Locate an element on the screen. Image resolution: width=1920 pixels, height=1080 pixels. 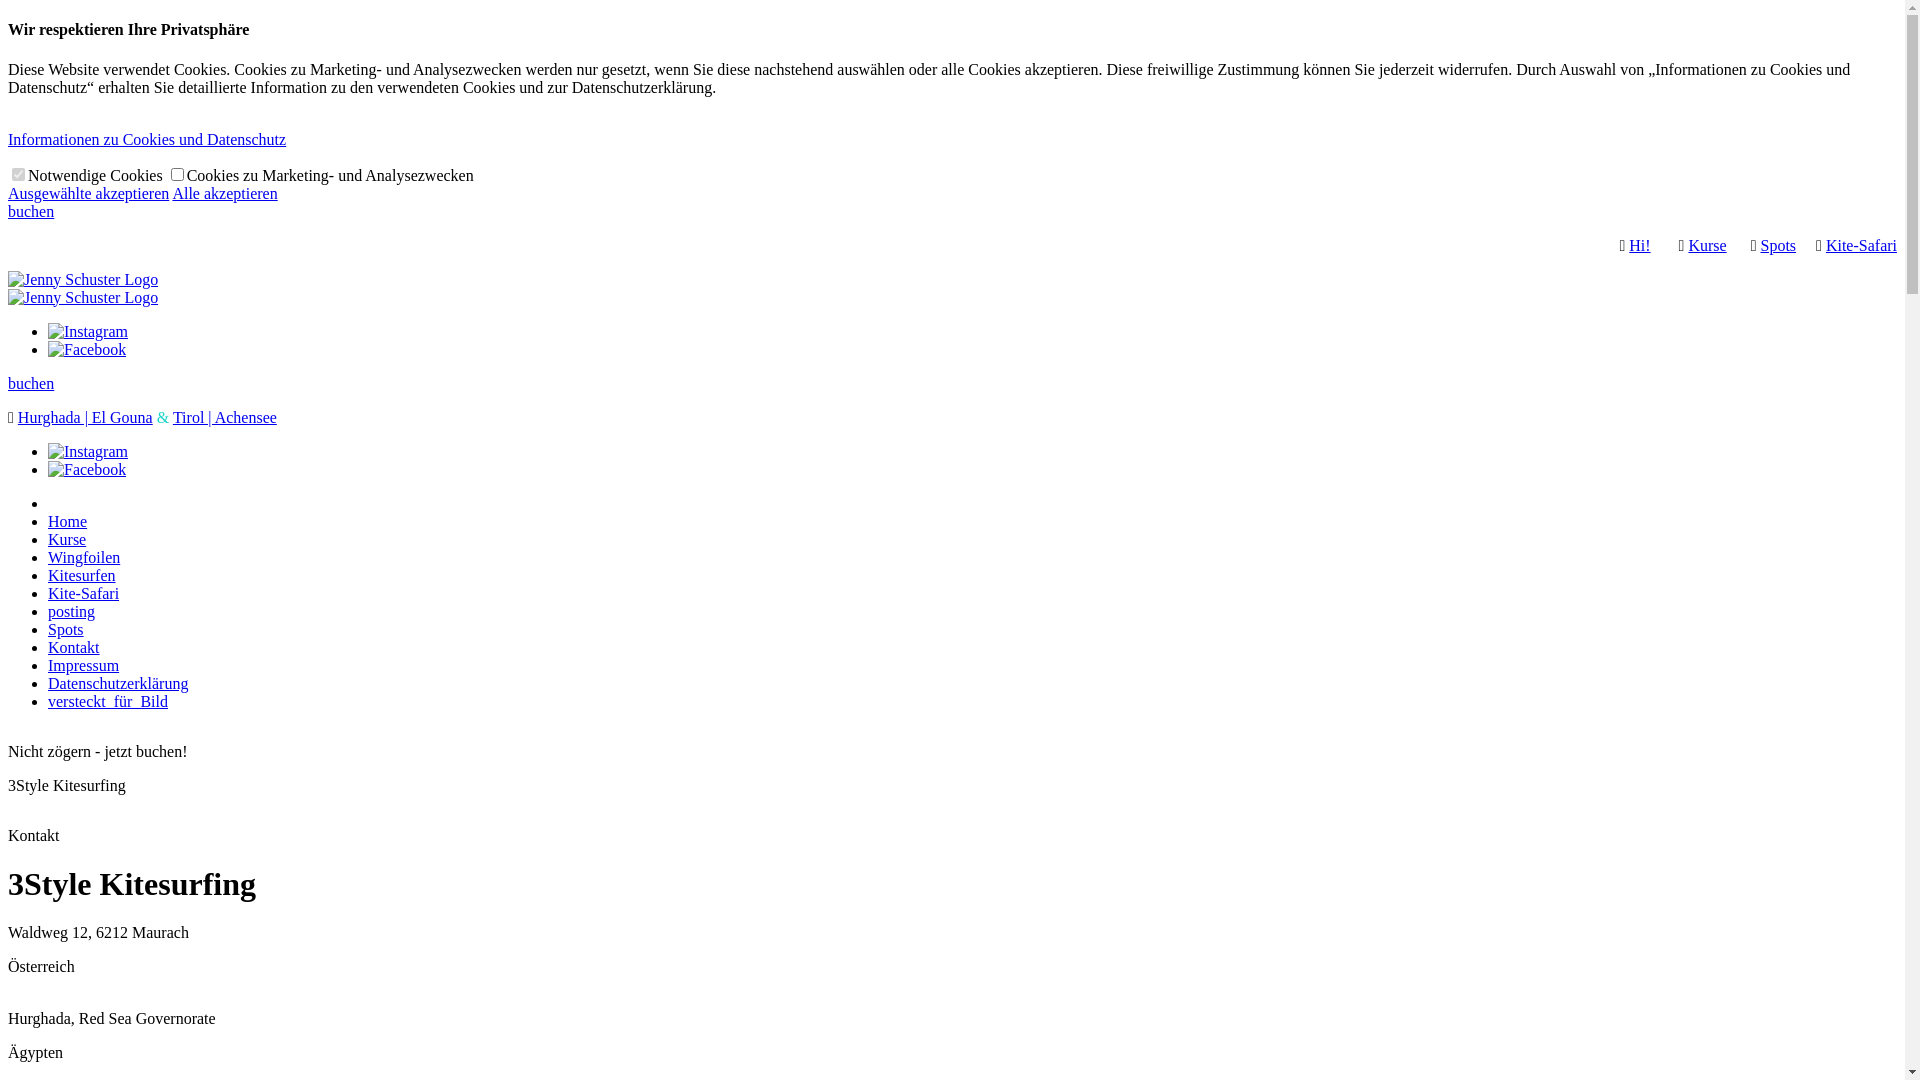
Kite-Safari is located at coordinates (1862, 246).